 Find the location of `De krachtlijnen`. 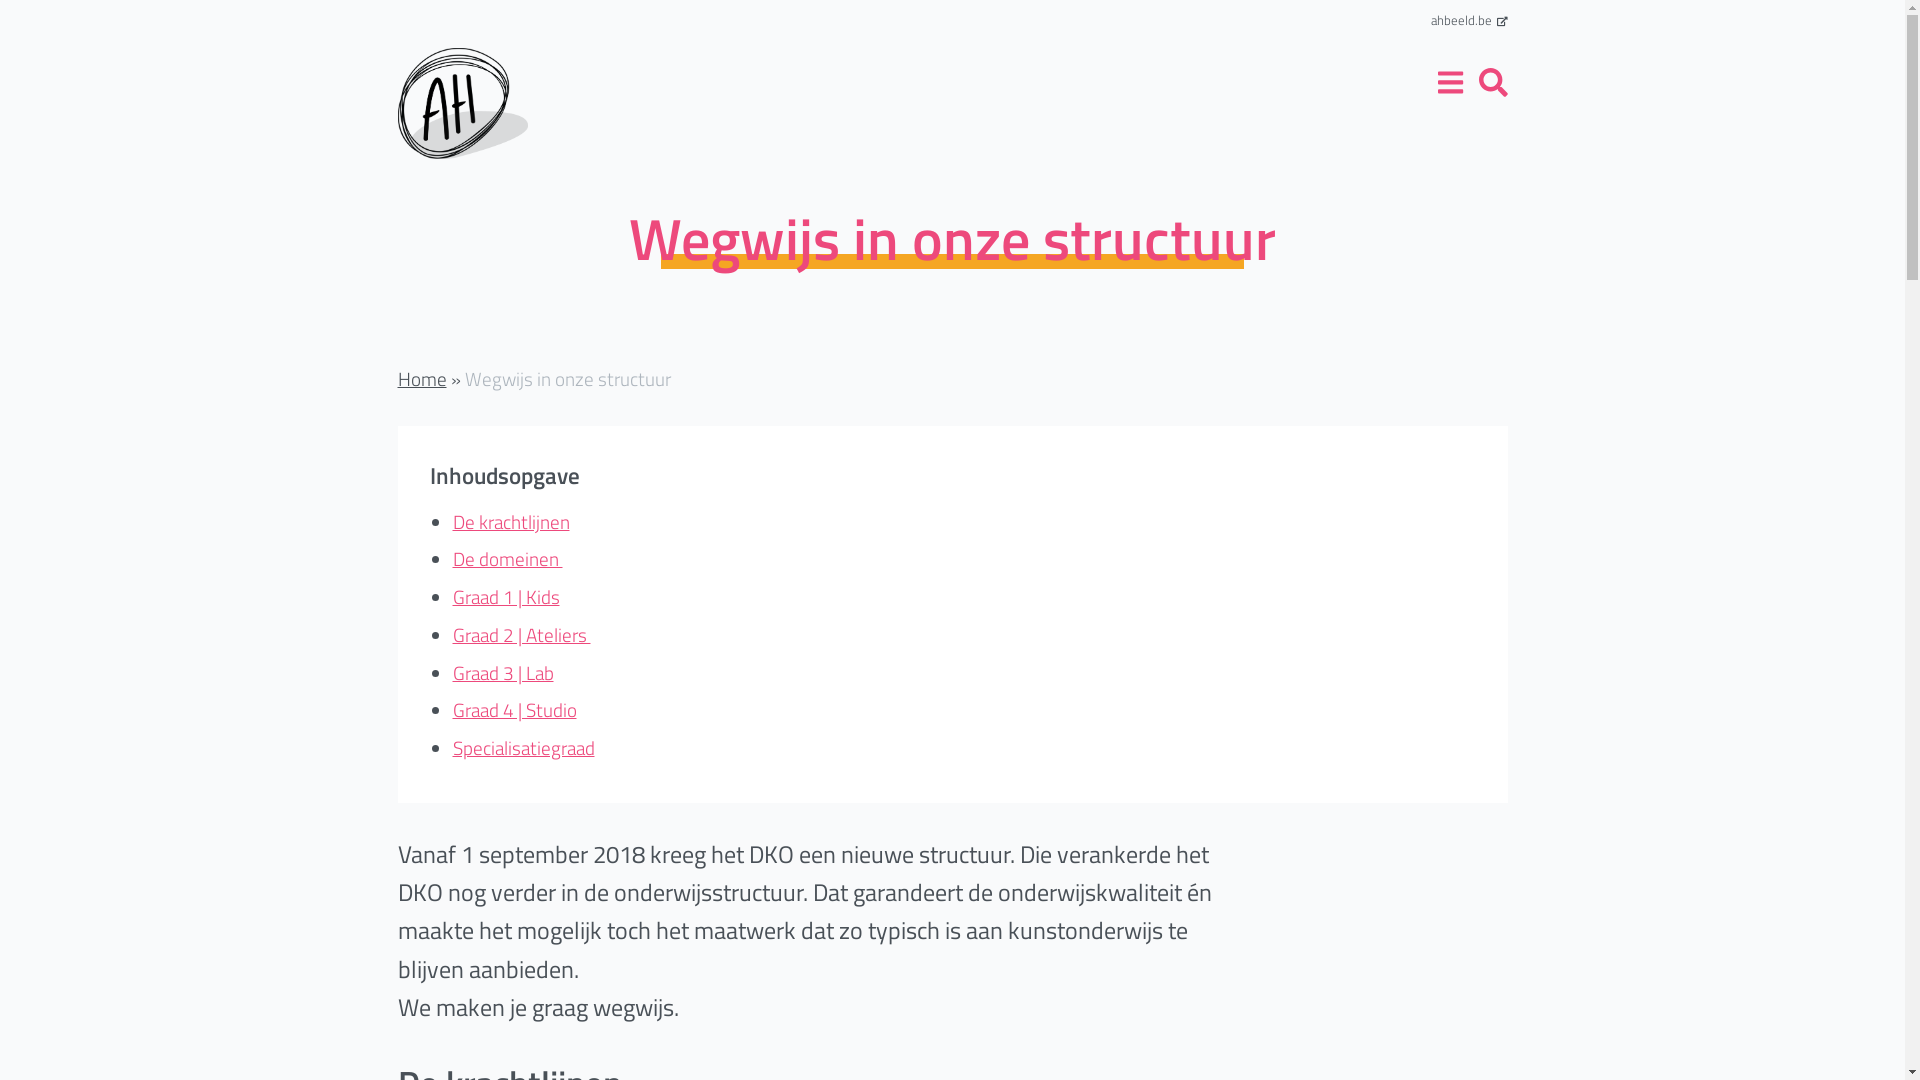

De krachtlijnen is located at coordinates (510, 522).